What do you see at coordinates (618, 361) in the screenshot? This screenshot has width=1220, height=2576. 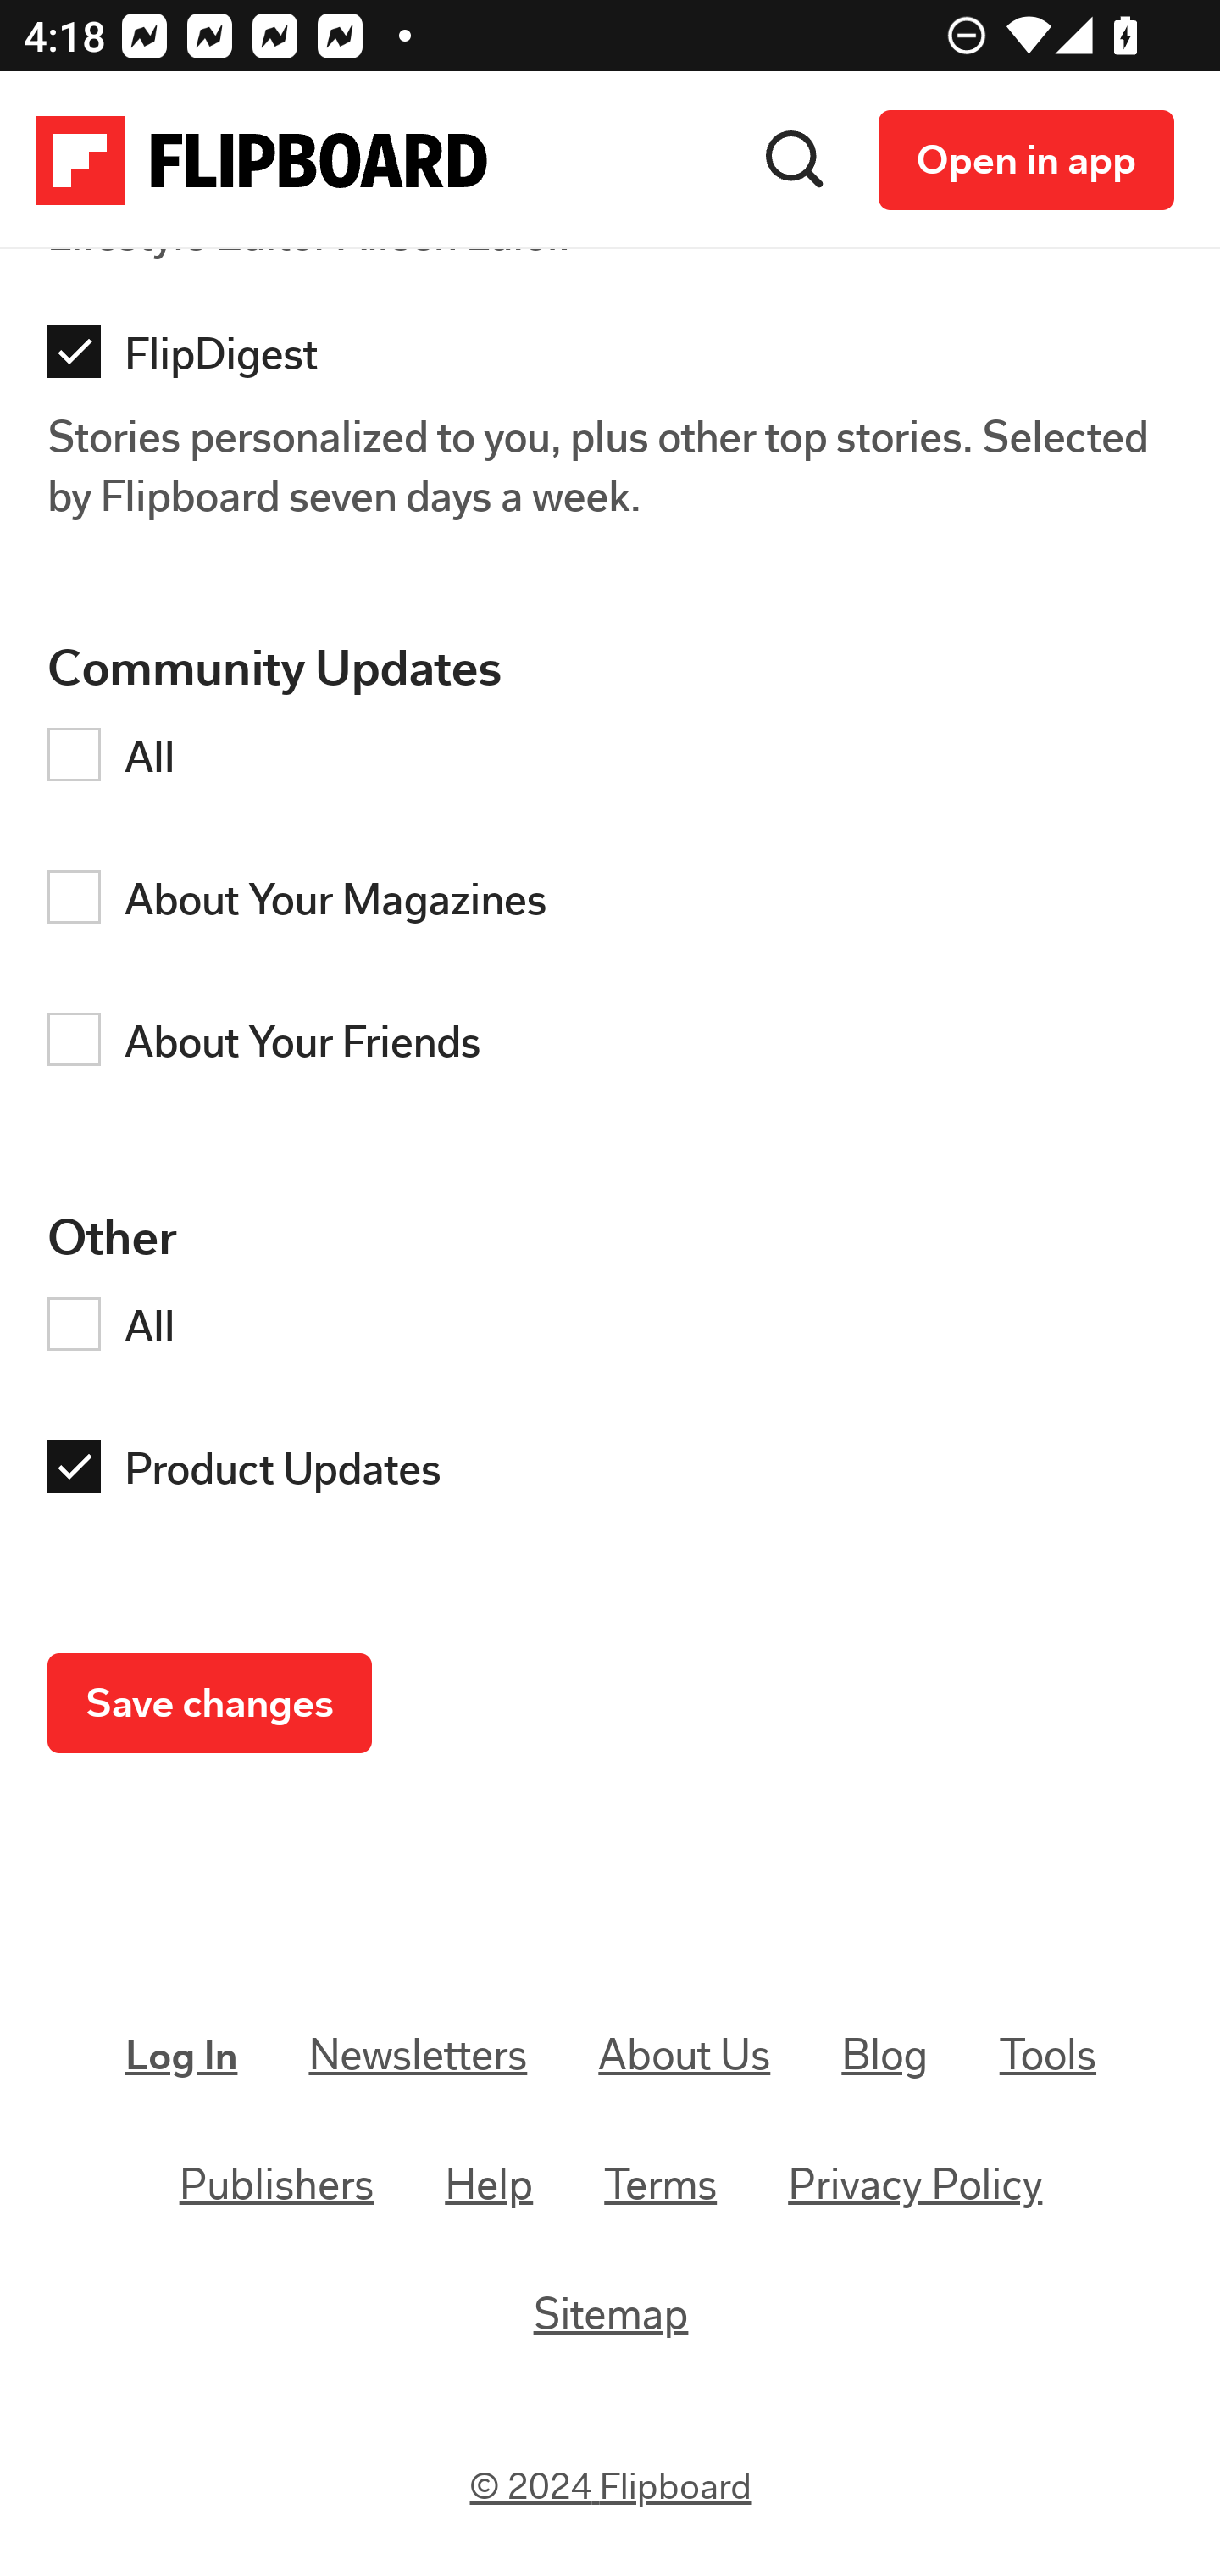 I see `checkmark FlipDigest` at bounding box center [618, 361].